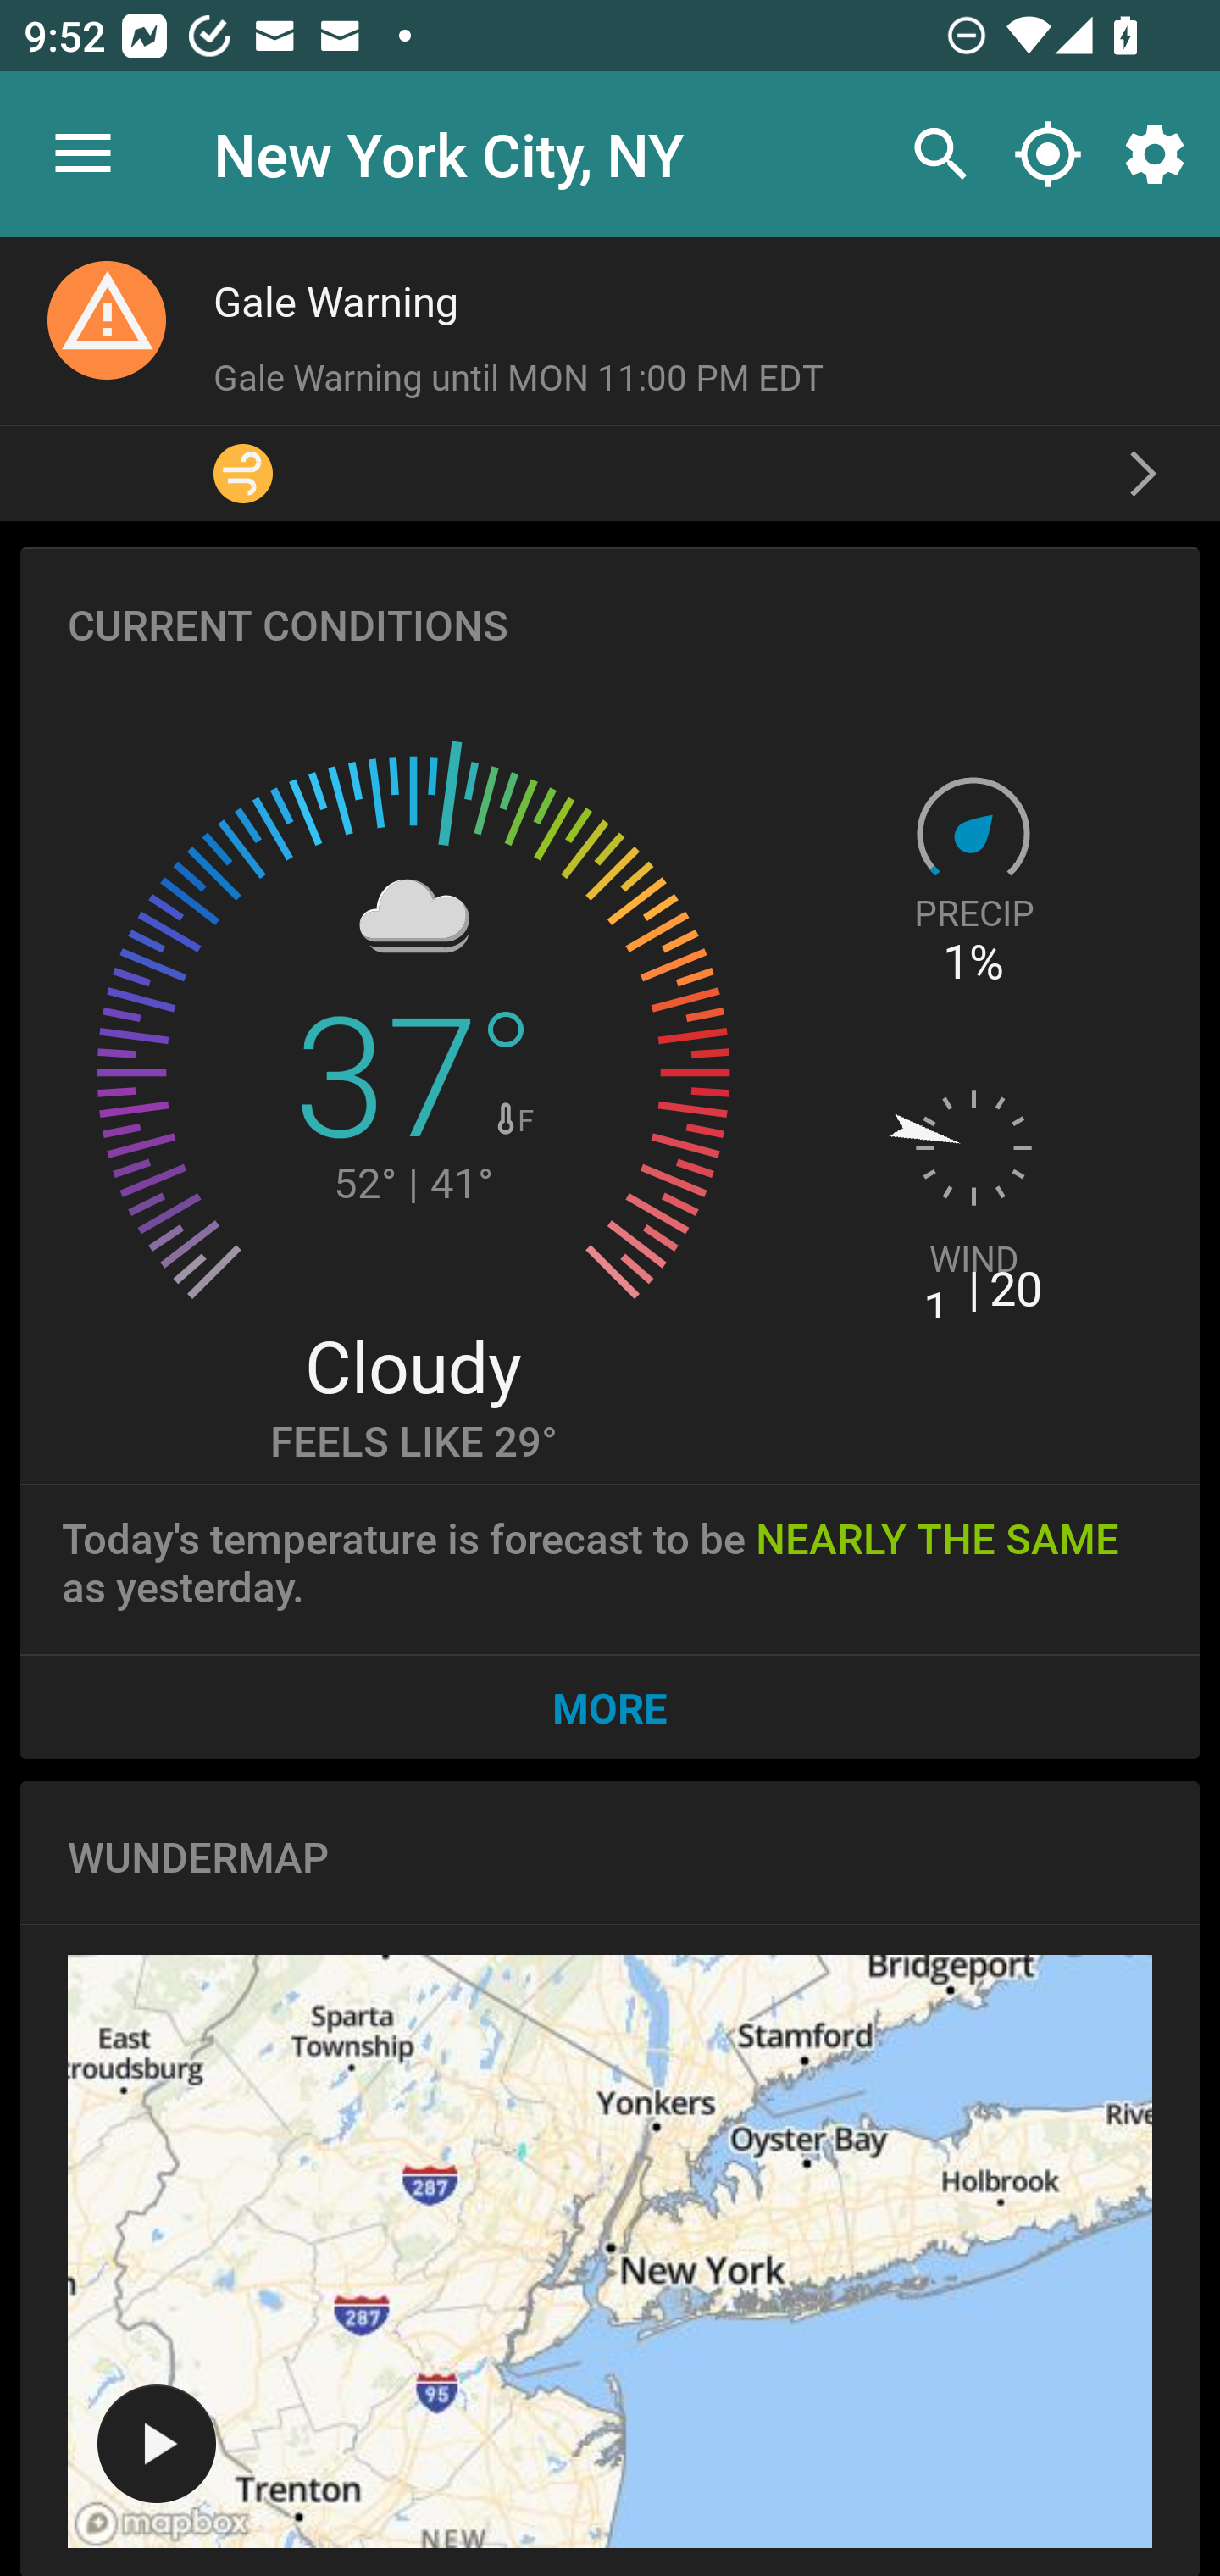 This screenshot has height=2576, width=1220. What do you see at coordinates (413, 1364) in the screenshot?
I see `Cloudy` at bounding box center [413, 1364].